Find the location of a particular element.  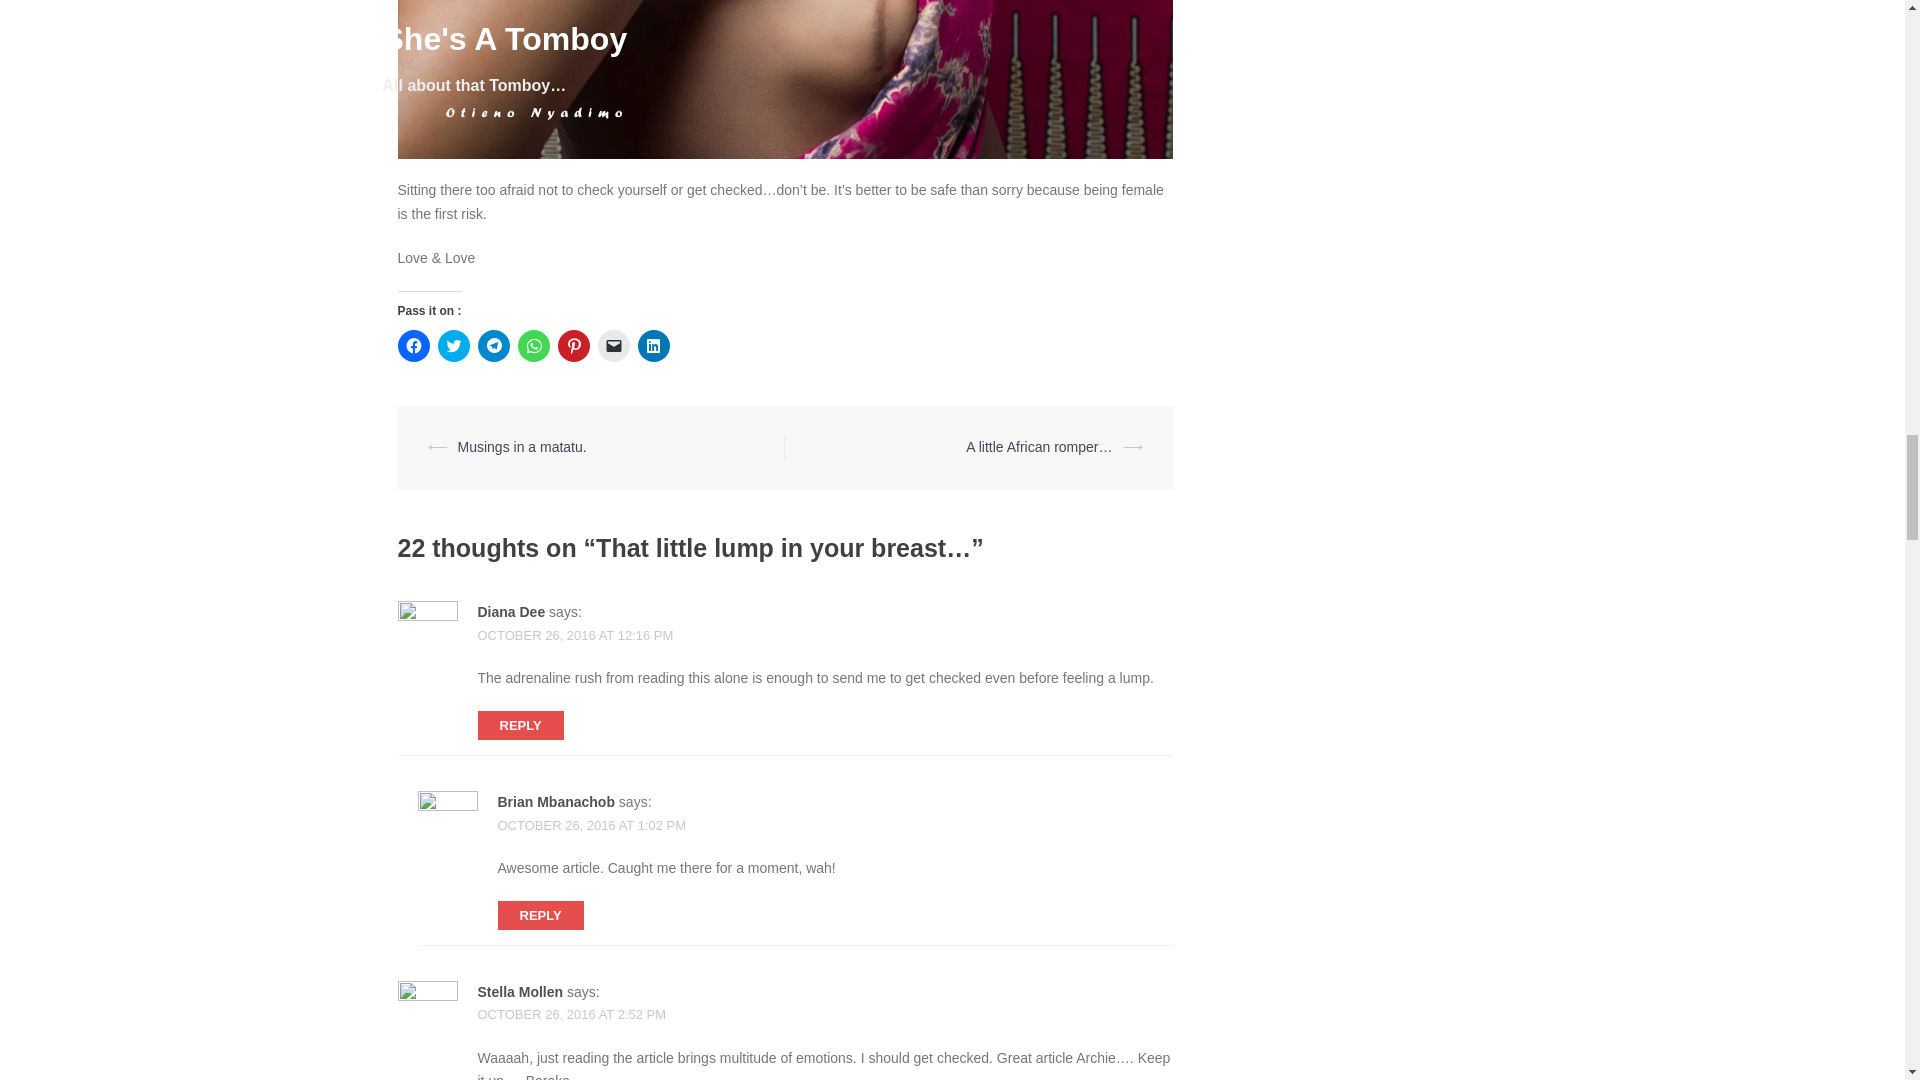

Brian Mbanachob is located at coordinates (556, 802).